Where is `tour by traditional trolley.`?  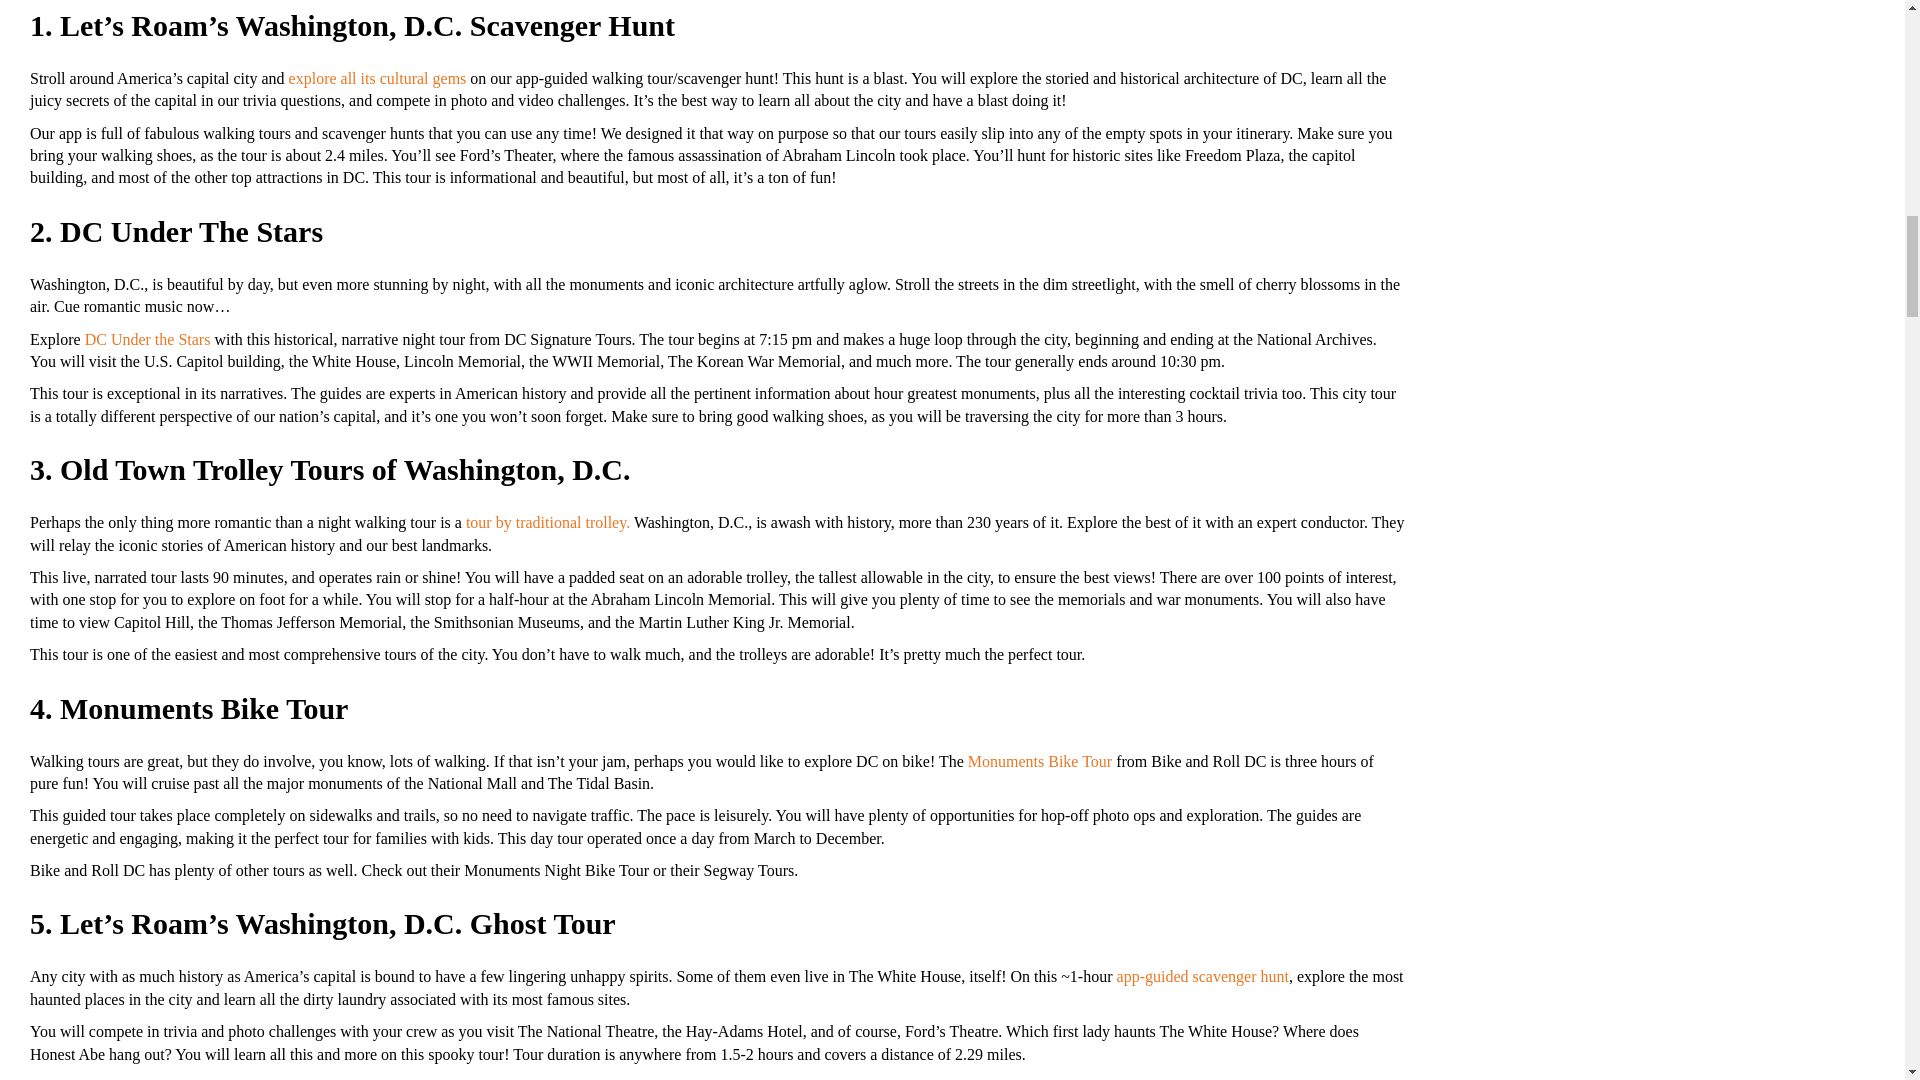
tour by traditional trolley. is located at coordinates (548, 522).